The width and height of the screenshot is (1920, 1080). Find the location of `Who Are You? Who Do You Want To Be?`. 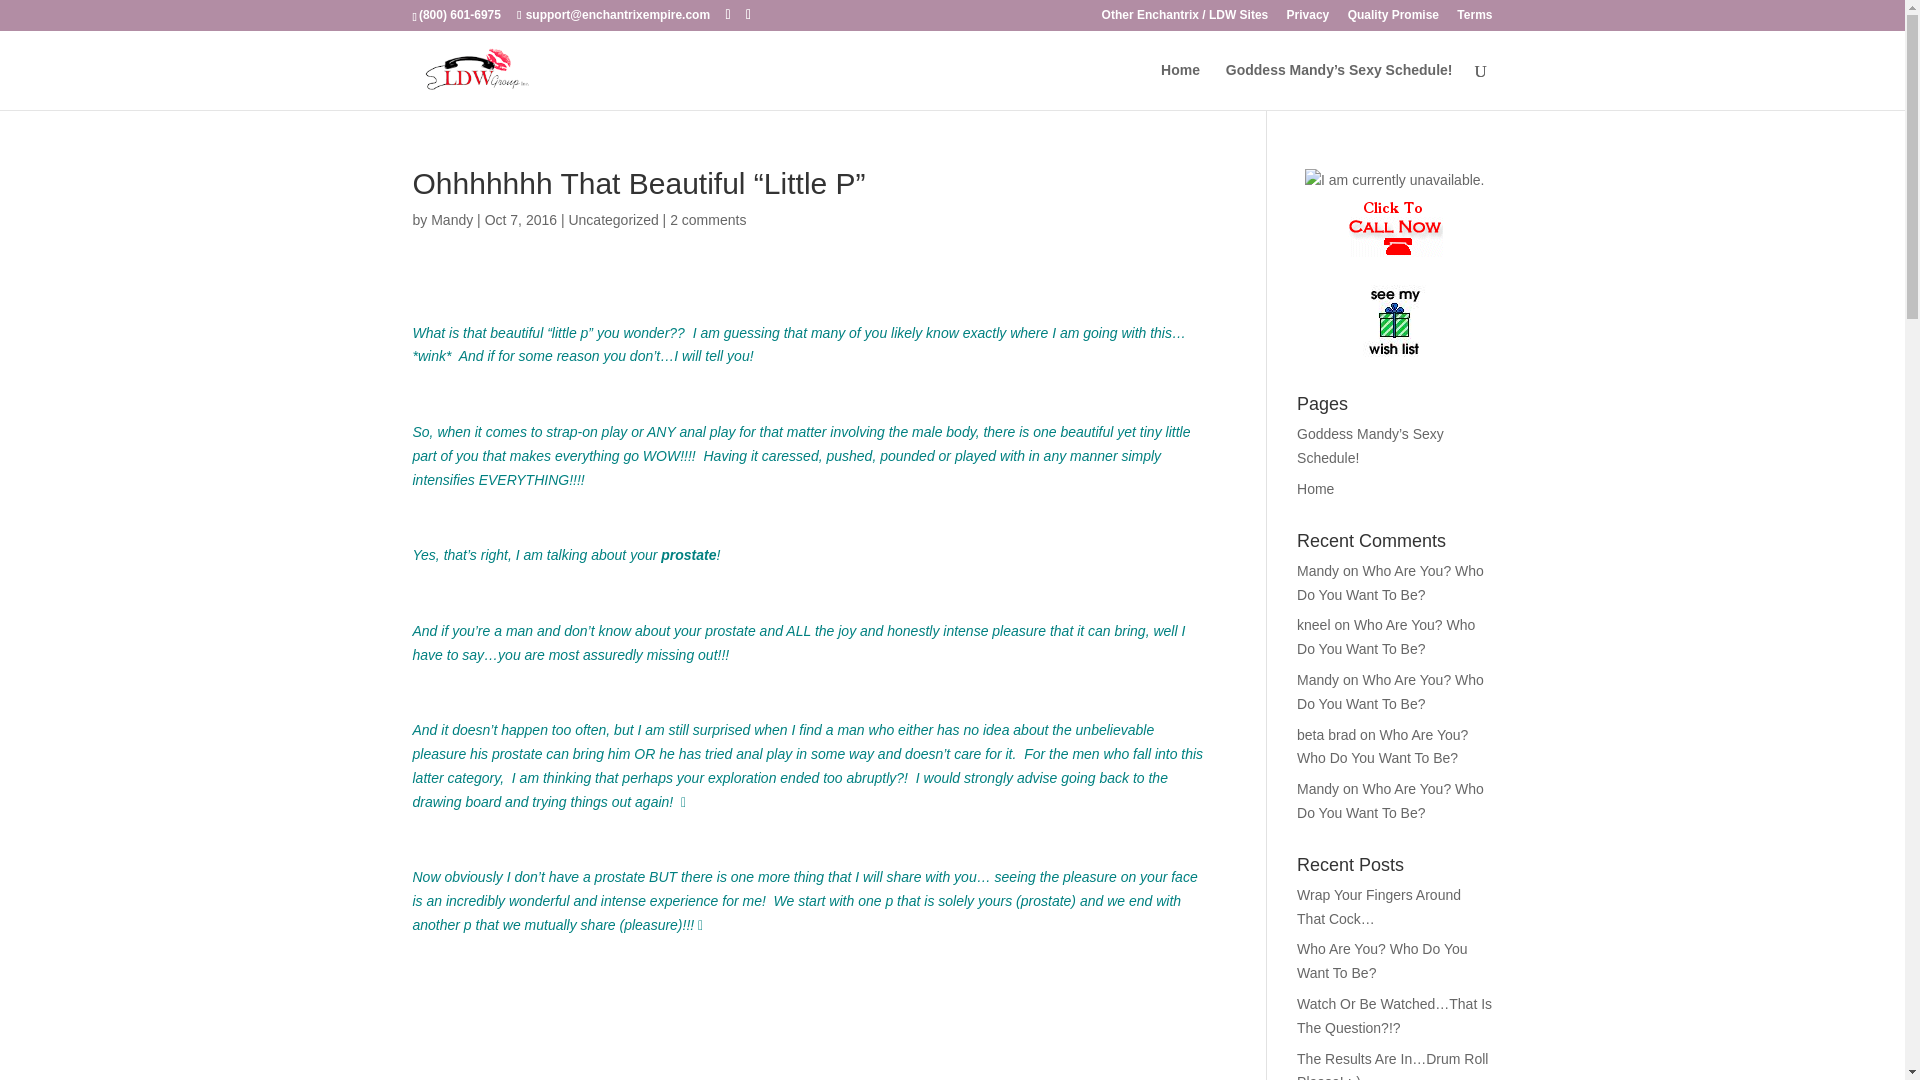

Who Are You? Who Do You Want To Be? is located at coordinates (1382, 960).